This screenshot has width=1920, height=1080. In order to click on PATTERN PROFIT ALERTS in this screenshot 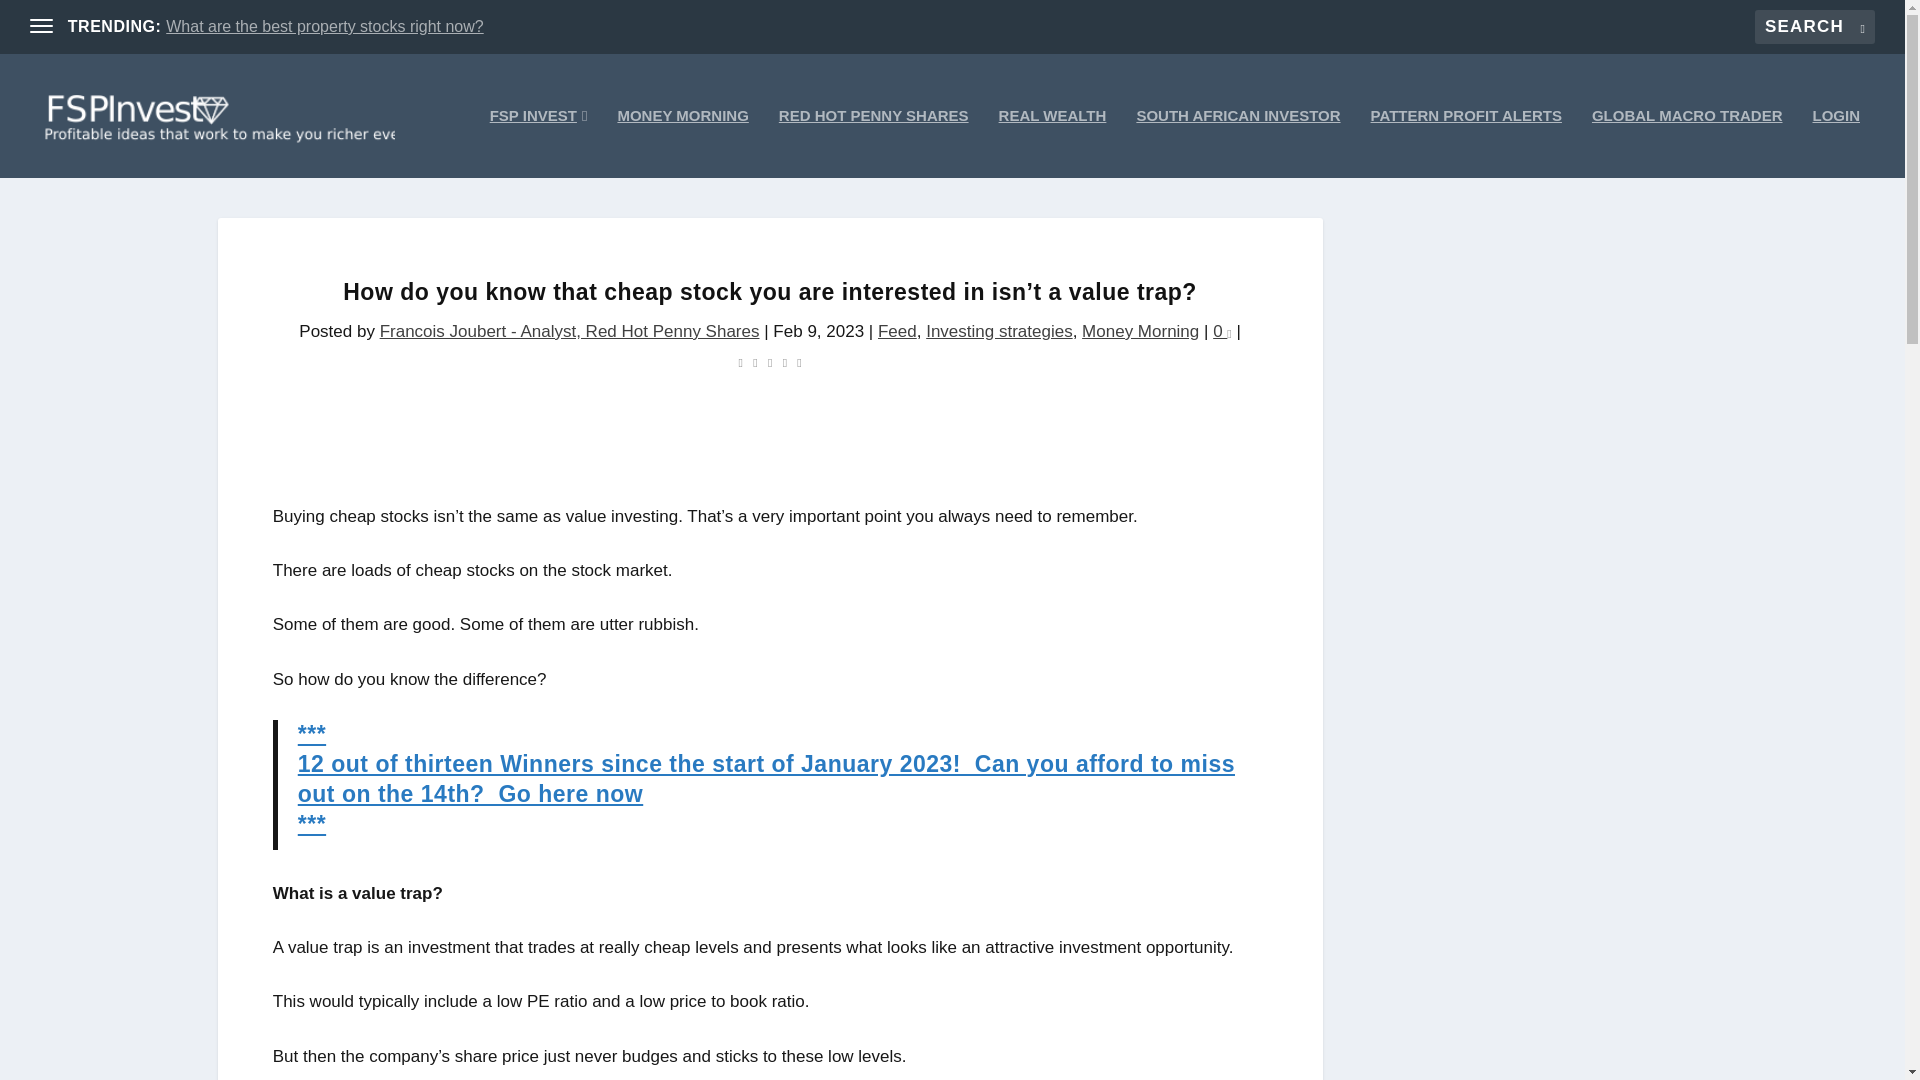, I will do `click(1466, 143)`.